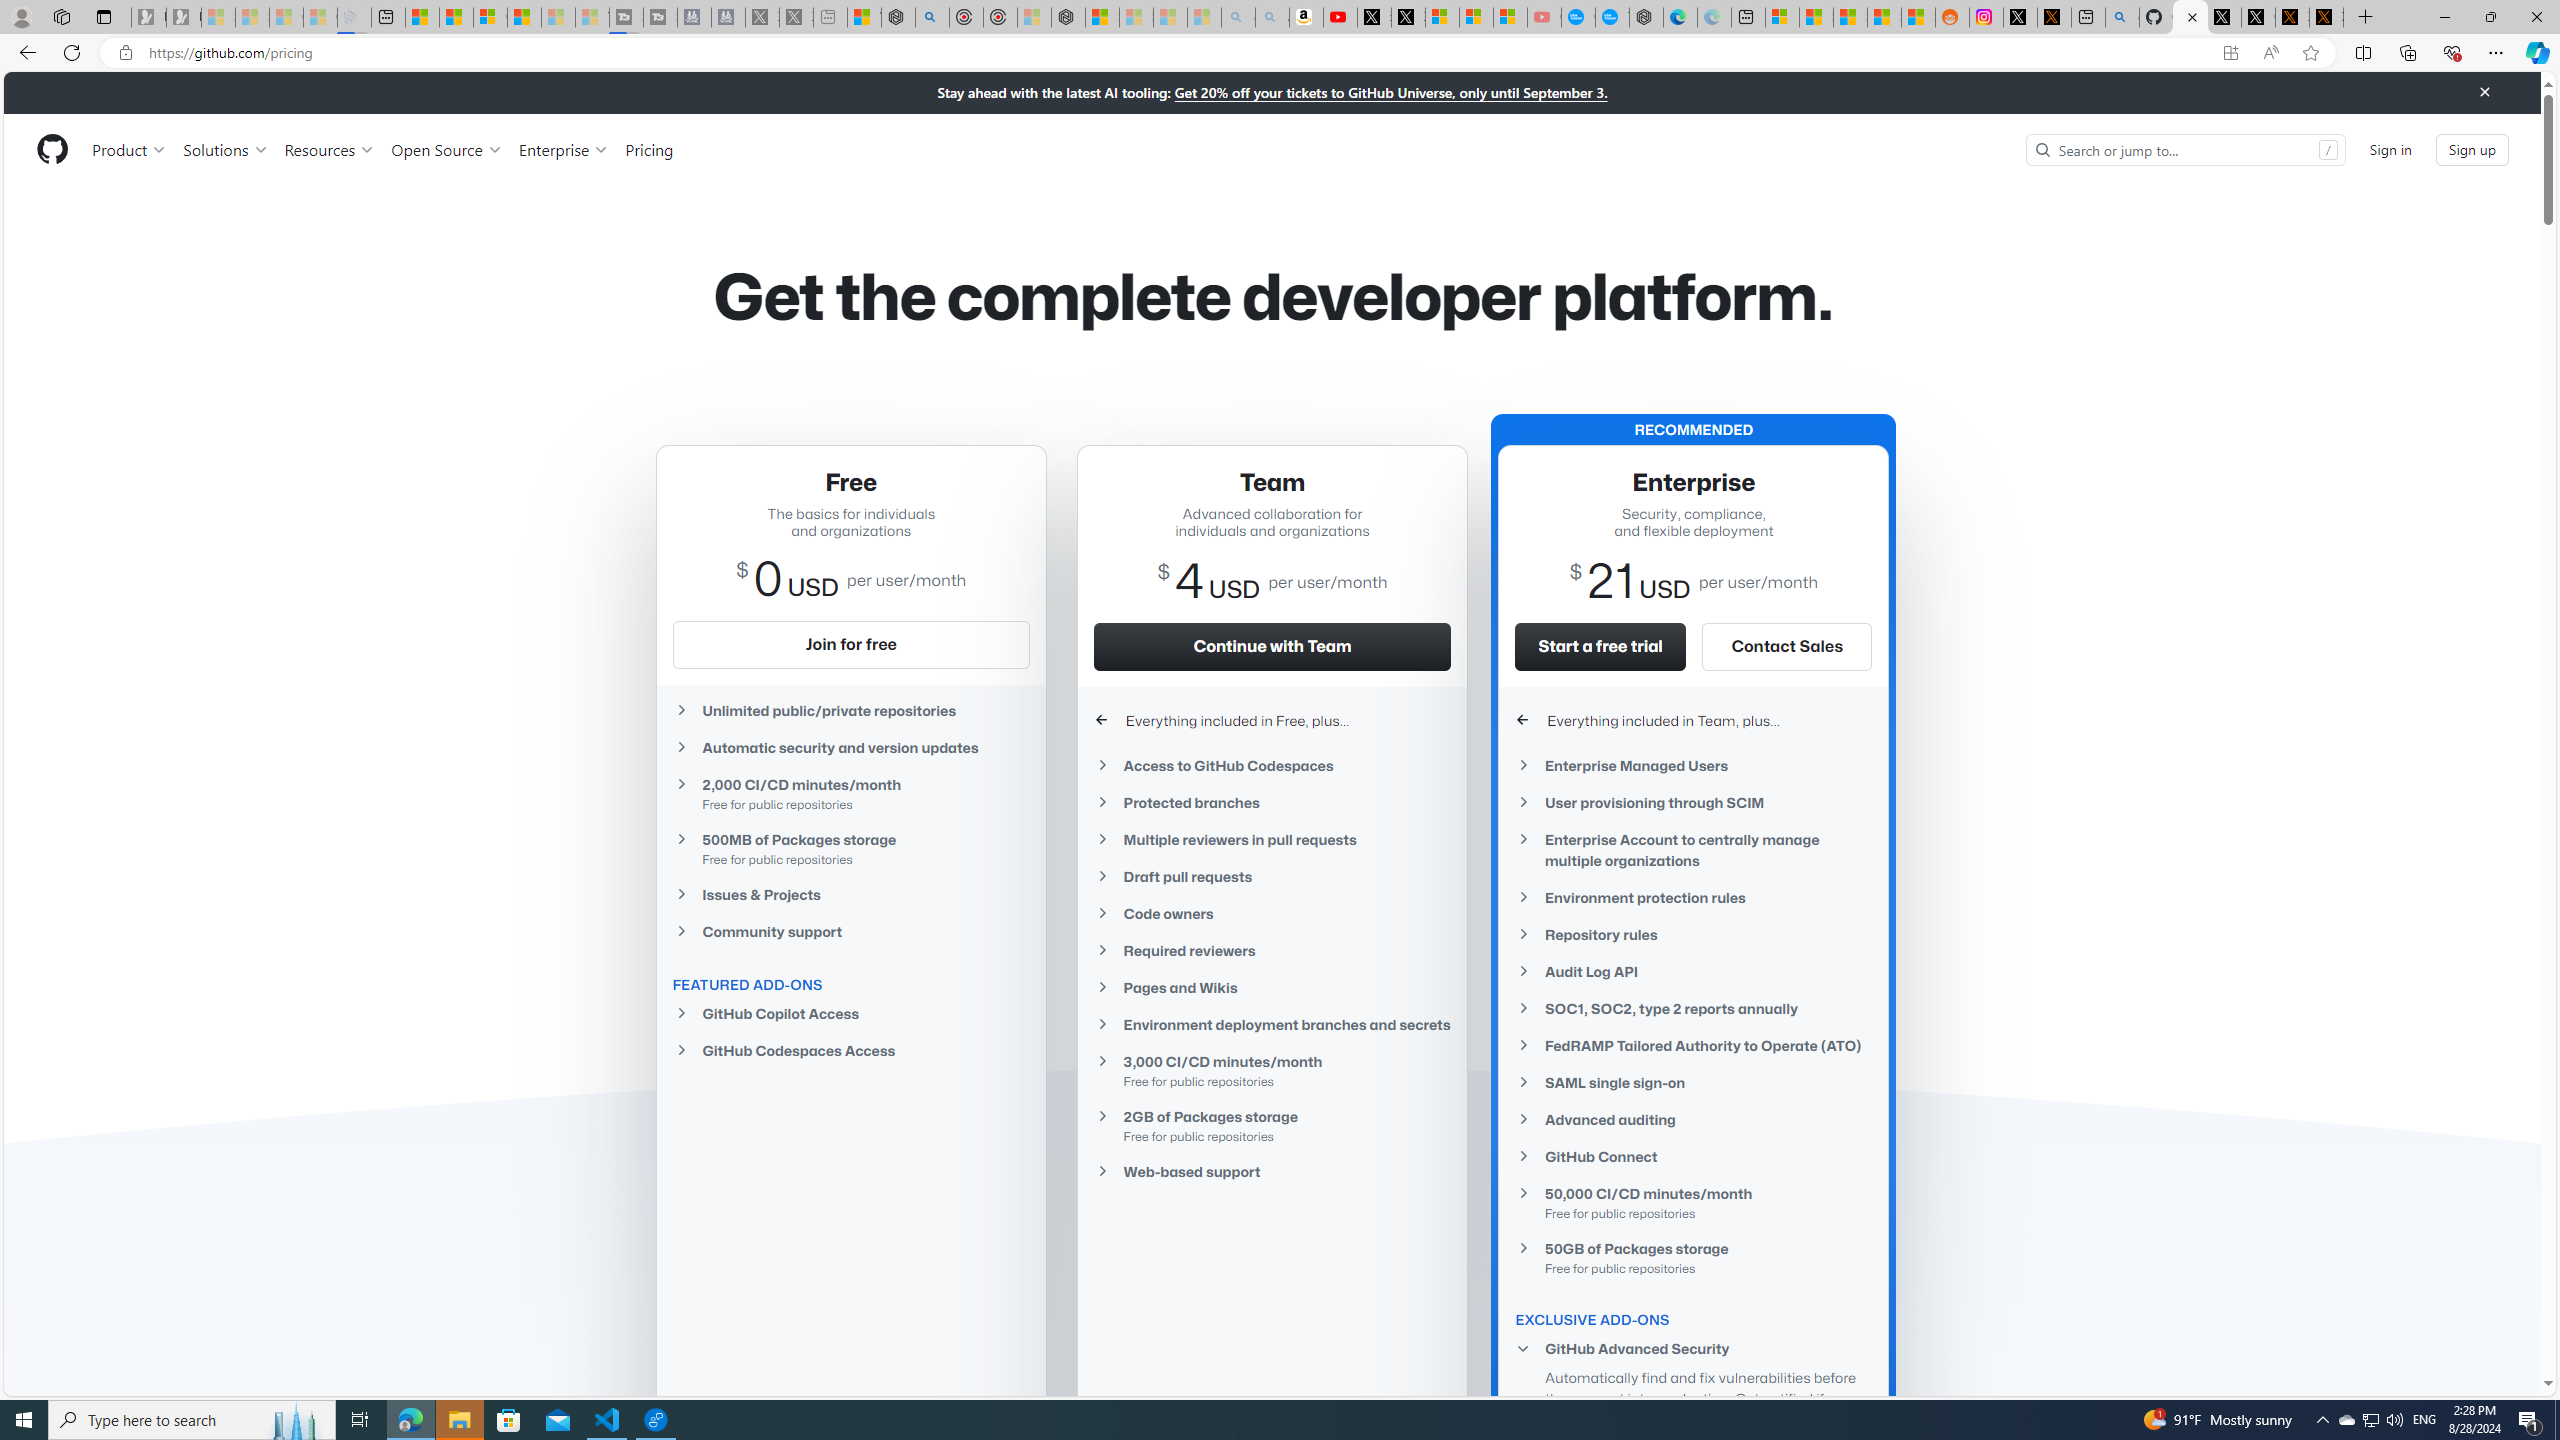  I want to click on Everything included in Team, plus..., so click(1694, 720).